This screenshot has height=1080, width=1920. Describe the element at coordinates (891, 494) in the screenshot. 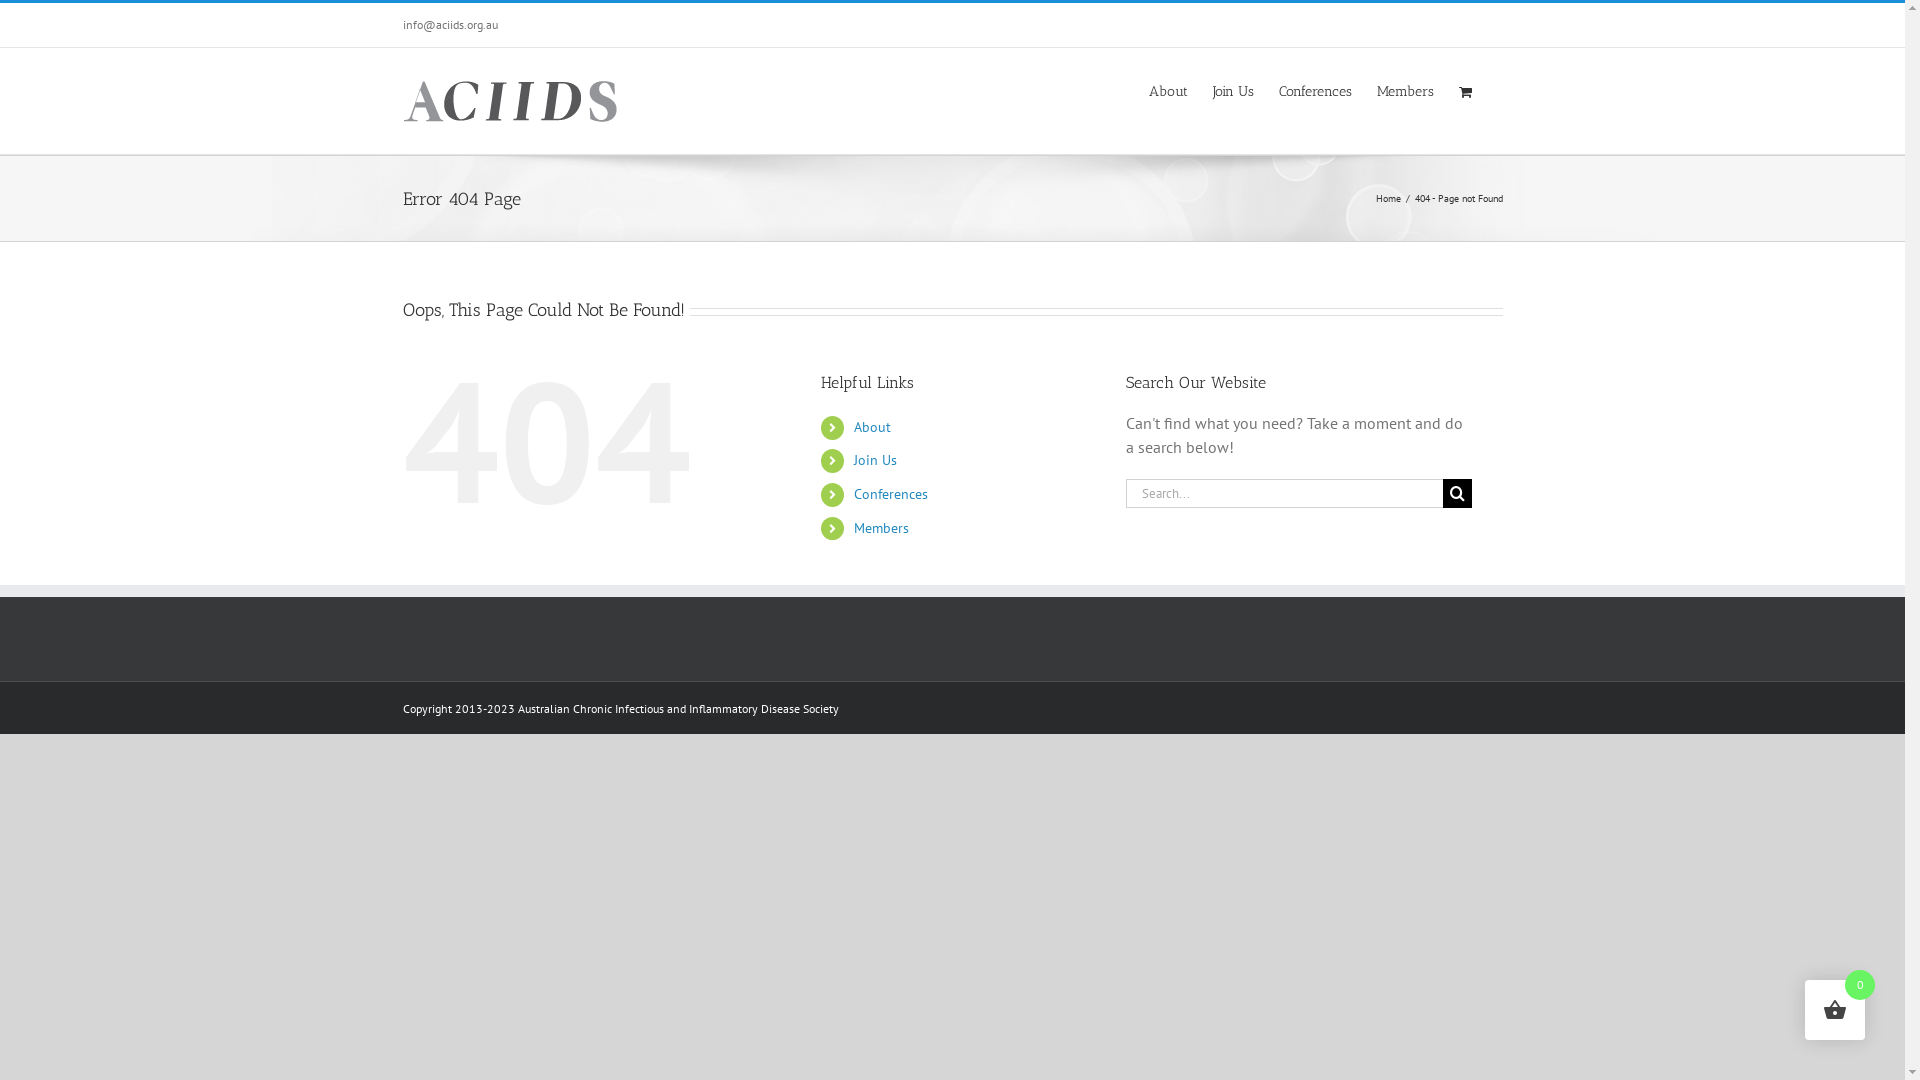

I see `Conferences` at that location.